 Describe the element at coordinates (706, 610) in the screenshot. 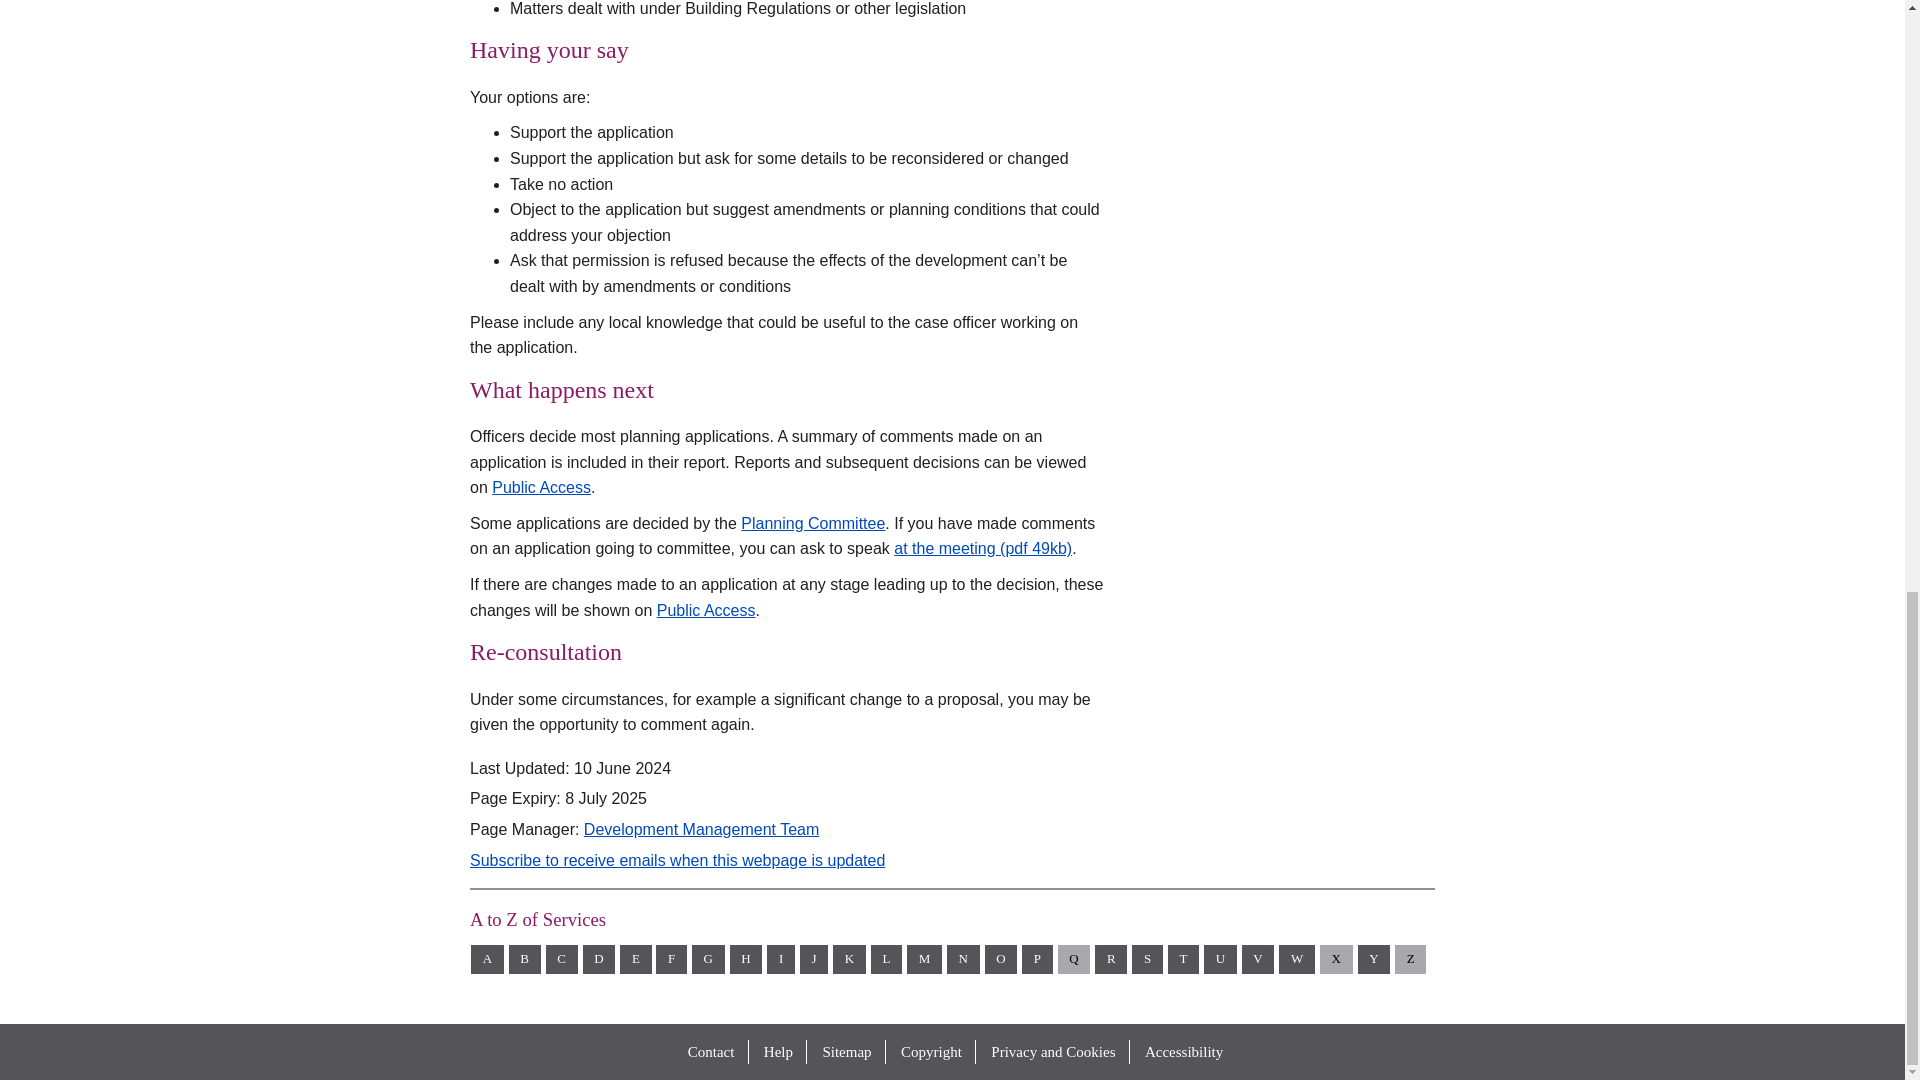

I see `Public Access` at that location.